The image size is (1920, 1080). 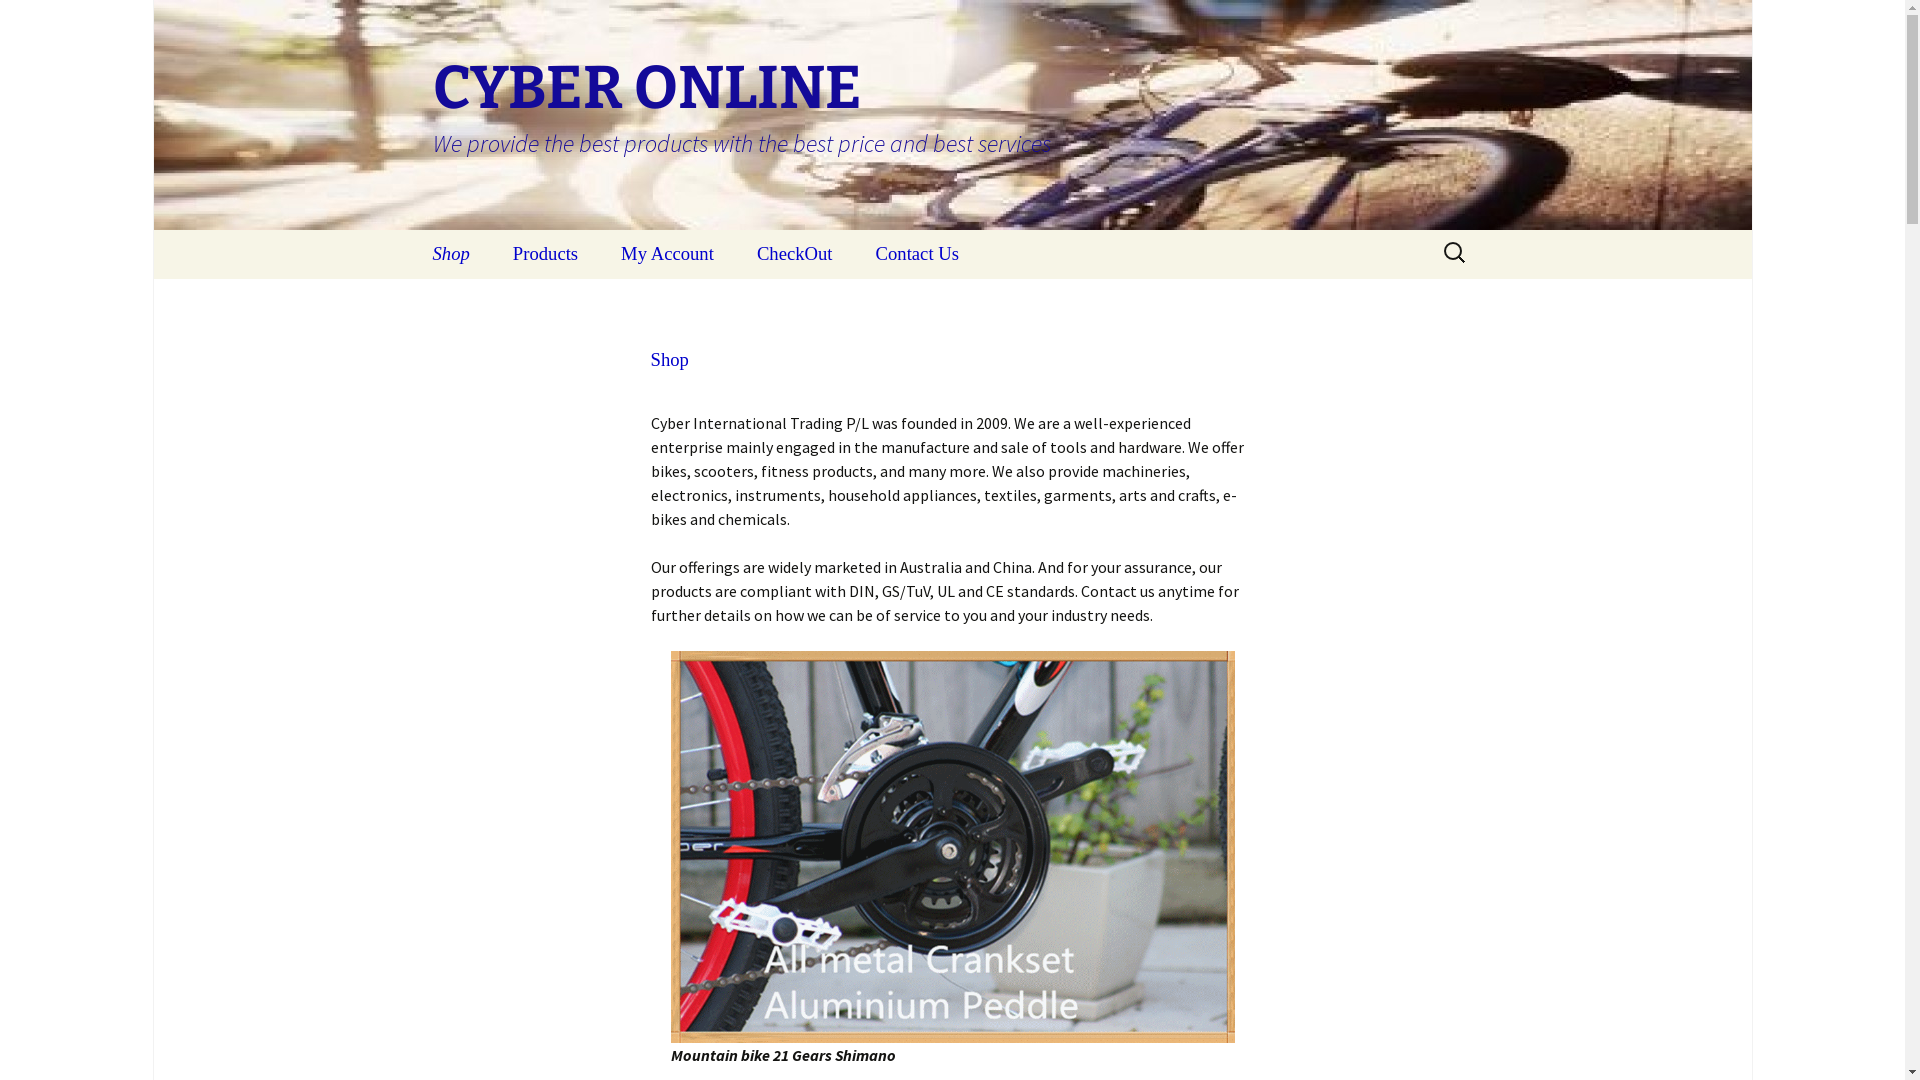 I want to click on Products, so click(x=546, y=254).